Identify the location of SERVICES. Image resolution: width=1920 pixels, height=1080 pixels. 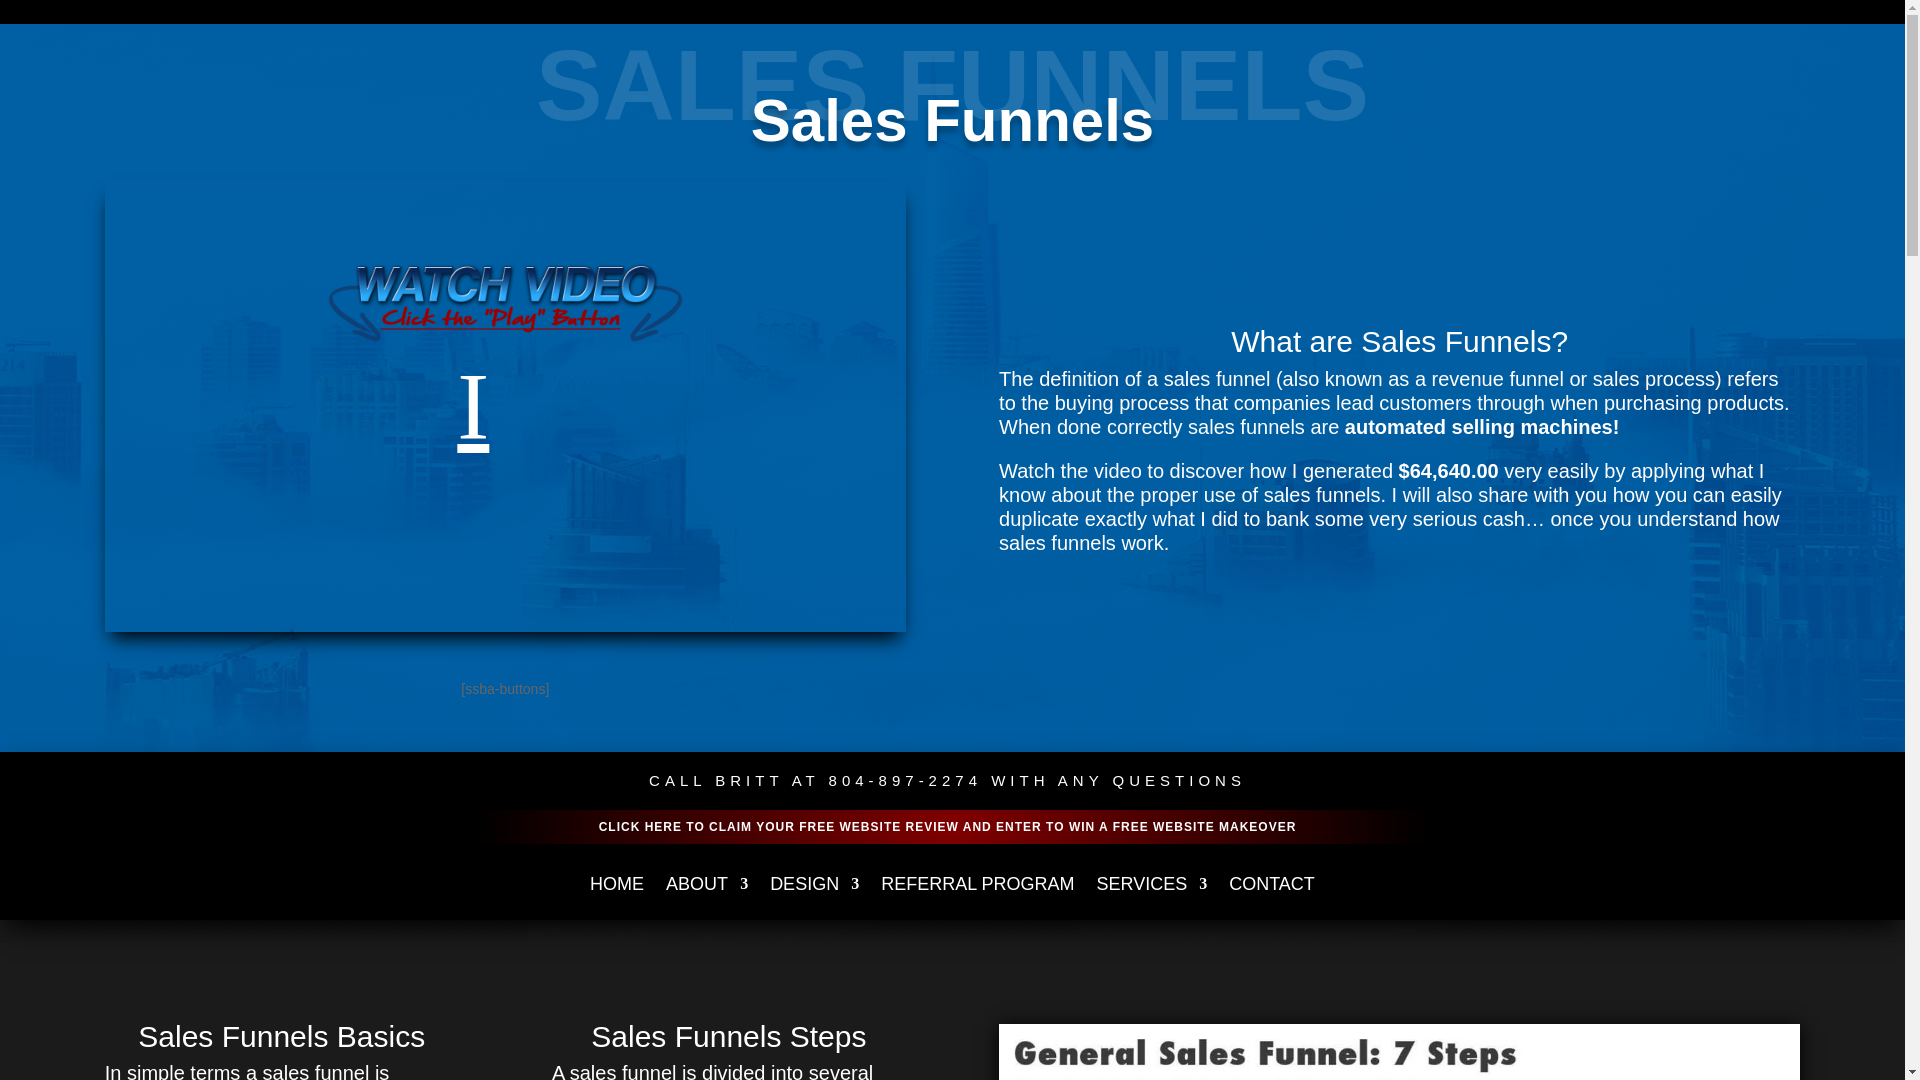
(1152, 898).